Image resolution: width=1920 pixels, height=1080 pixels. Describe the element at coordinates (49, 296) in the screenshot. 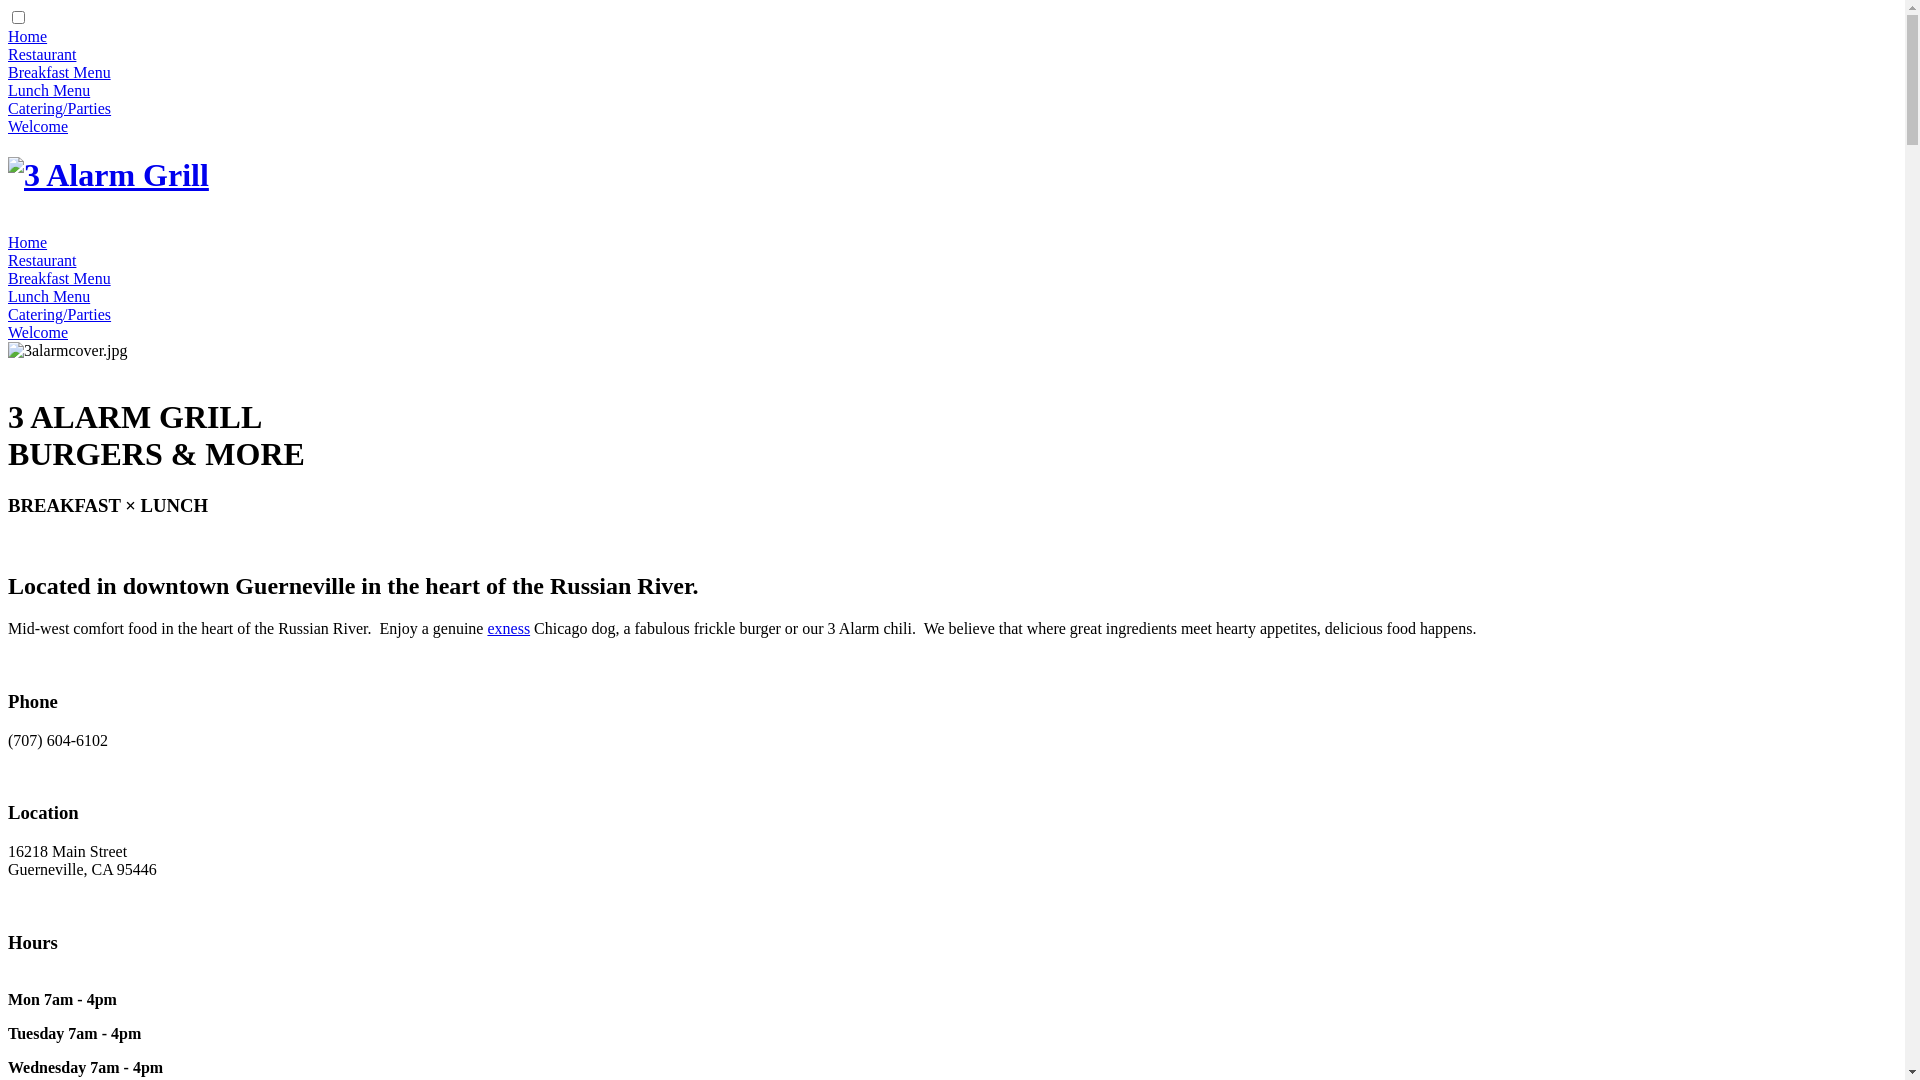

I see `Lunch Menu` at that location.